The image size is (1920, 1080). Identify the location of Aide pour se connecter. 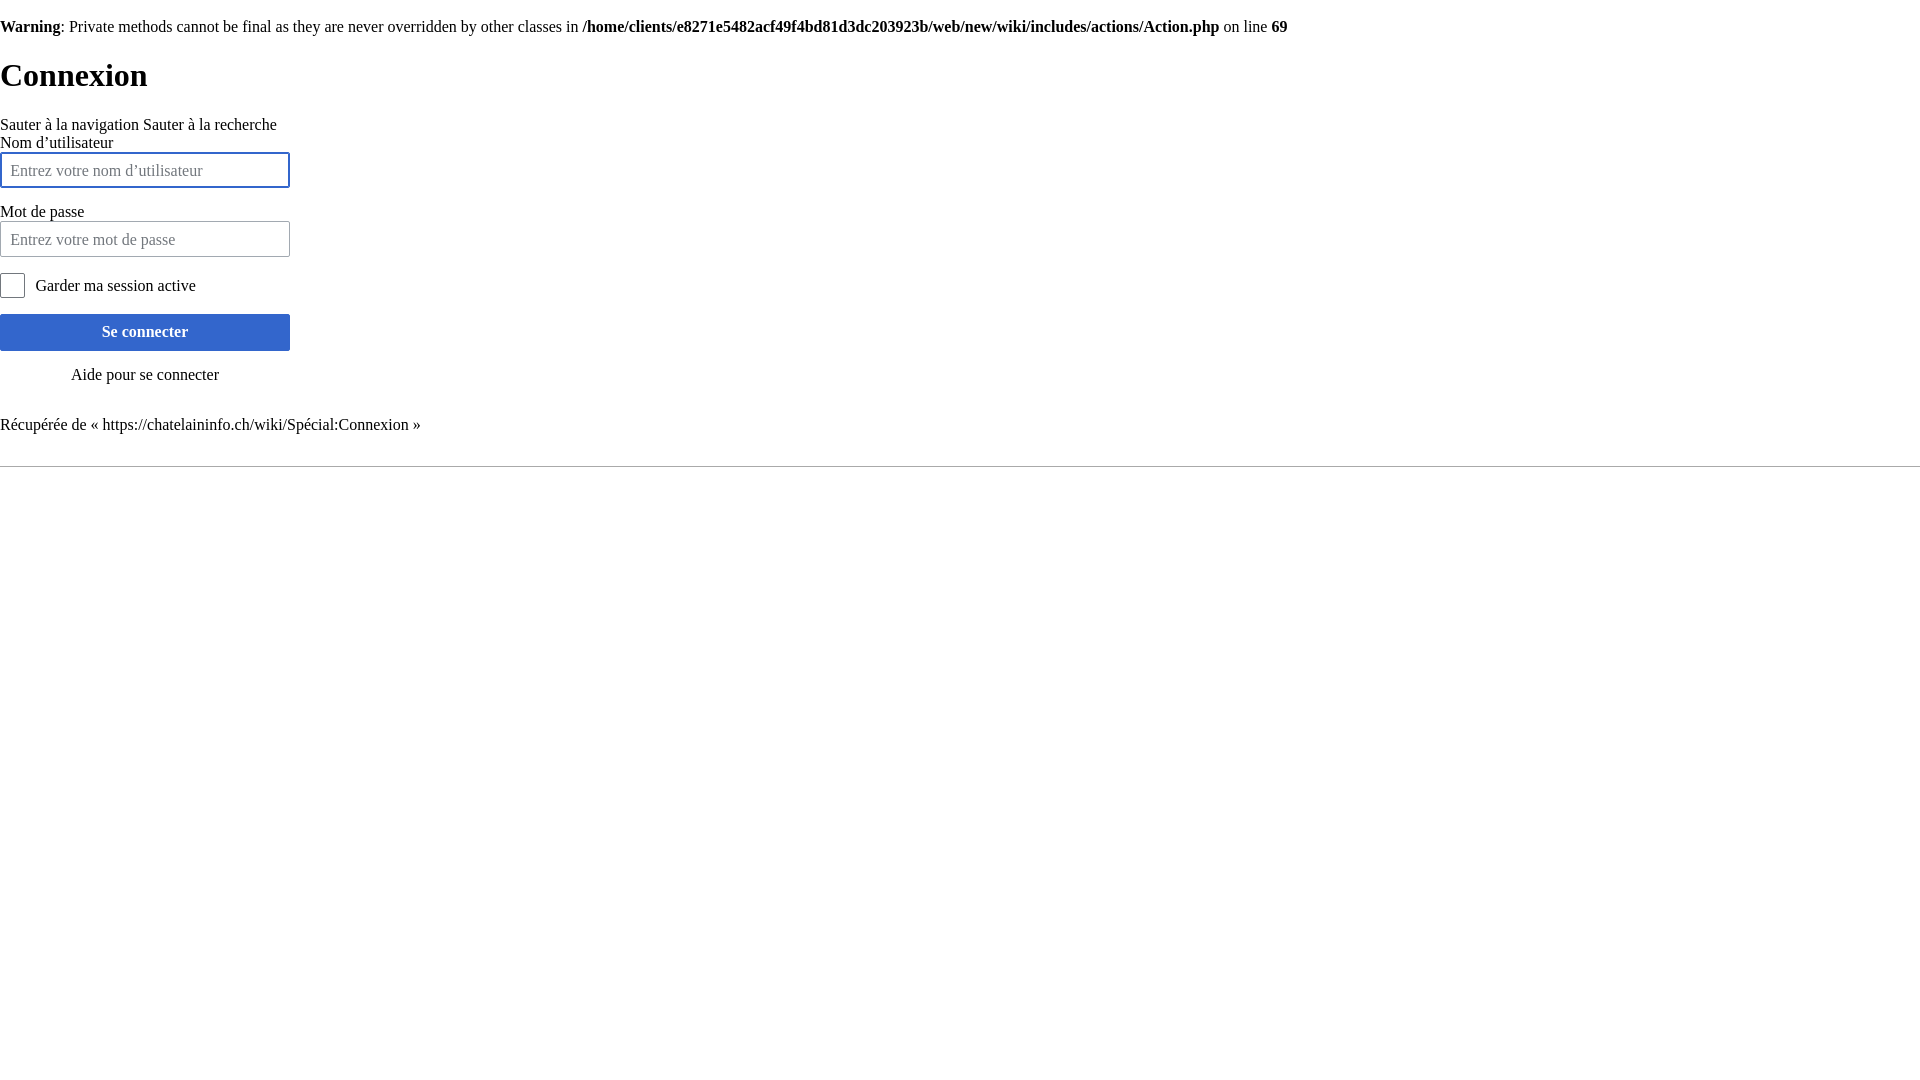
(145, 374).